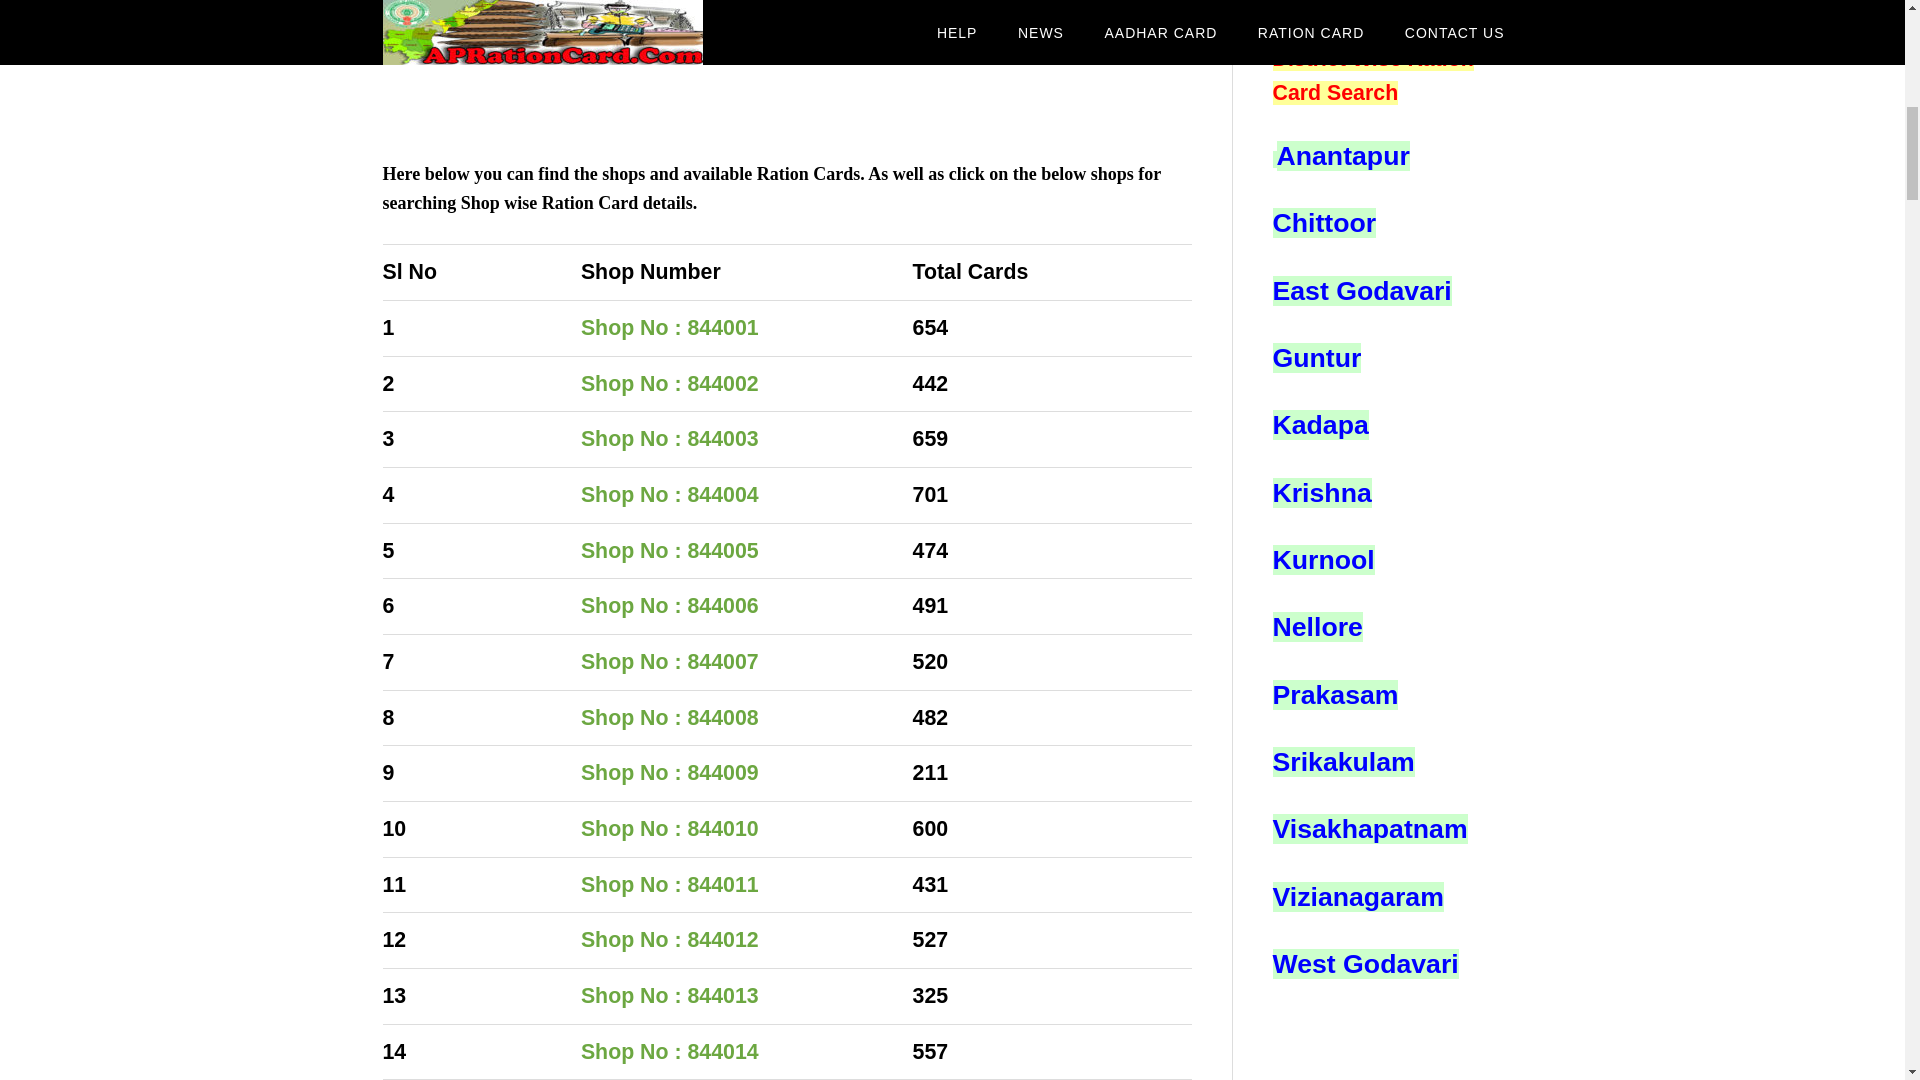 This screenshot has width=1920, height=1080. I want to click on Shop No : 844006, so click(670, 606).